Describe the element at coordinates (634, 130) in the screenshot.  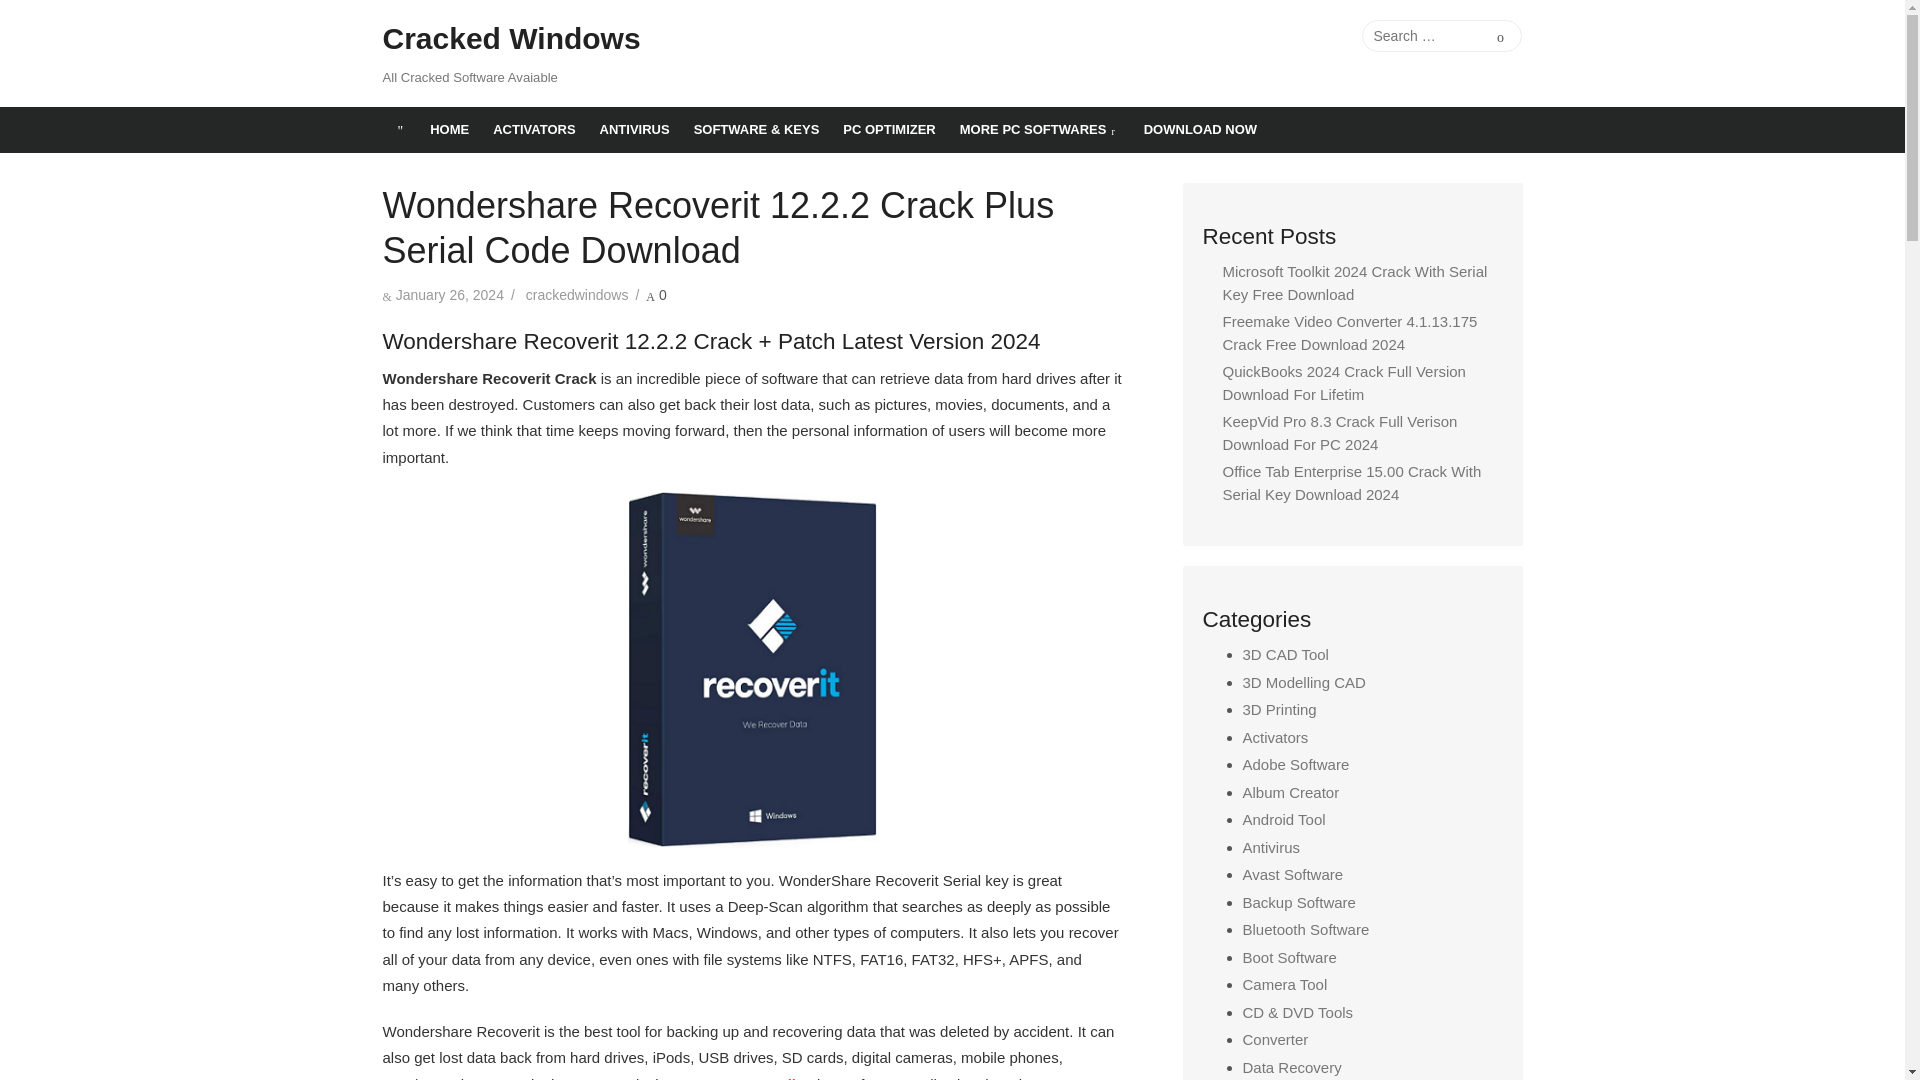
I see `ANTIVIRUS` at that location.